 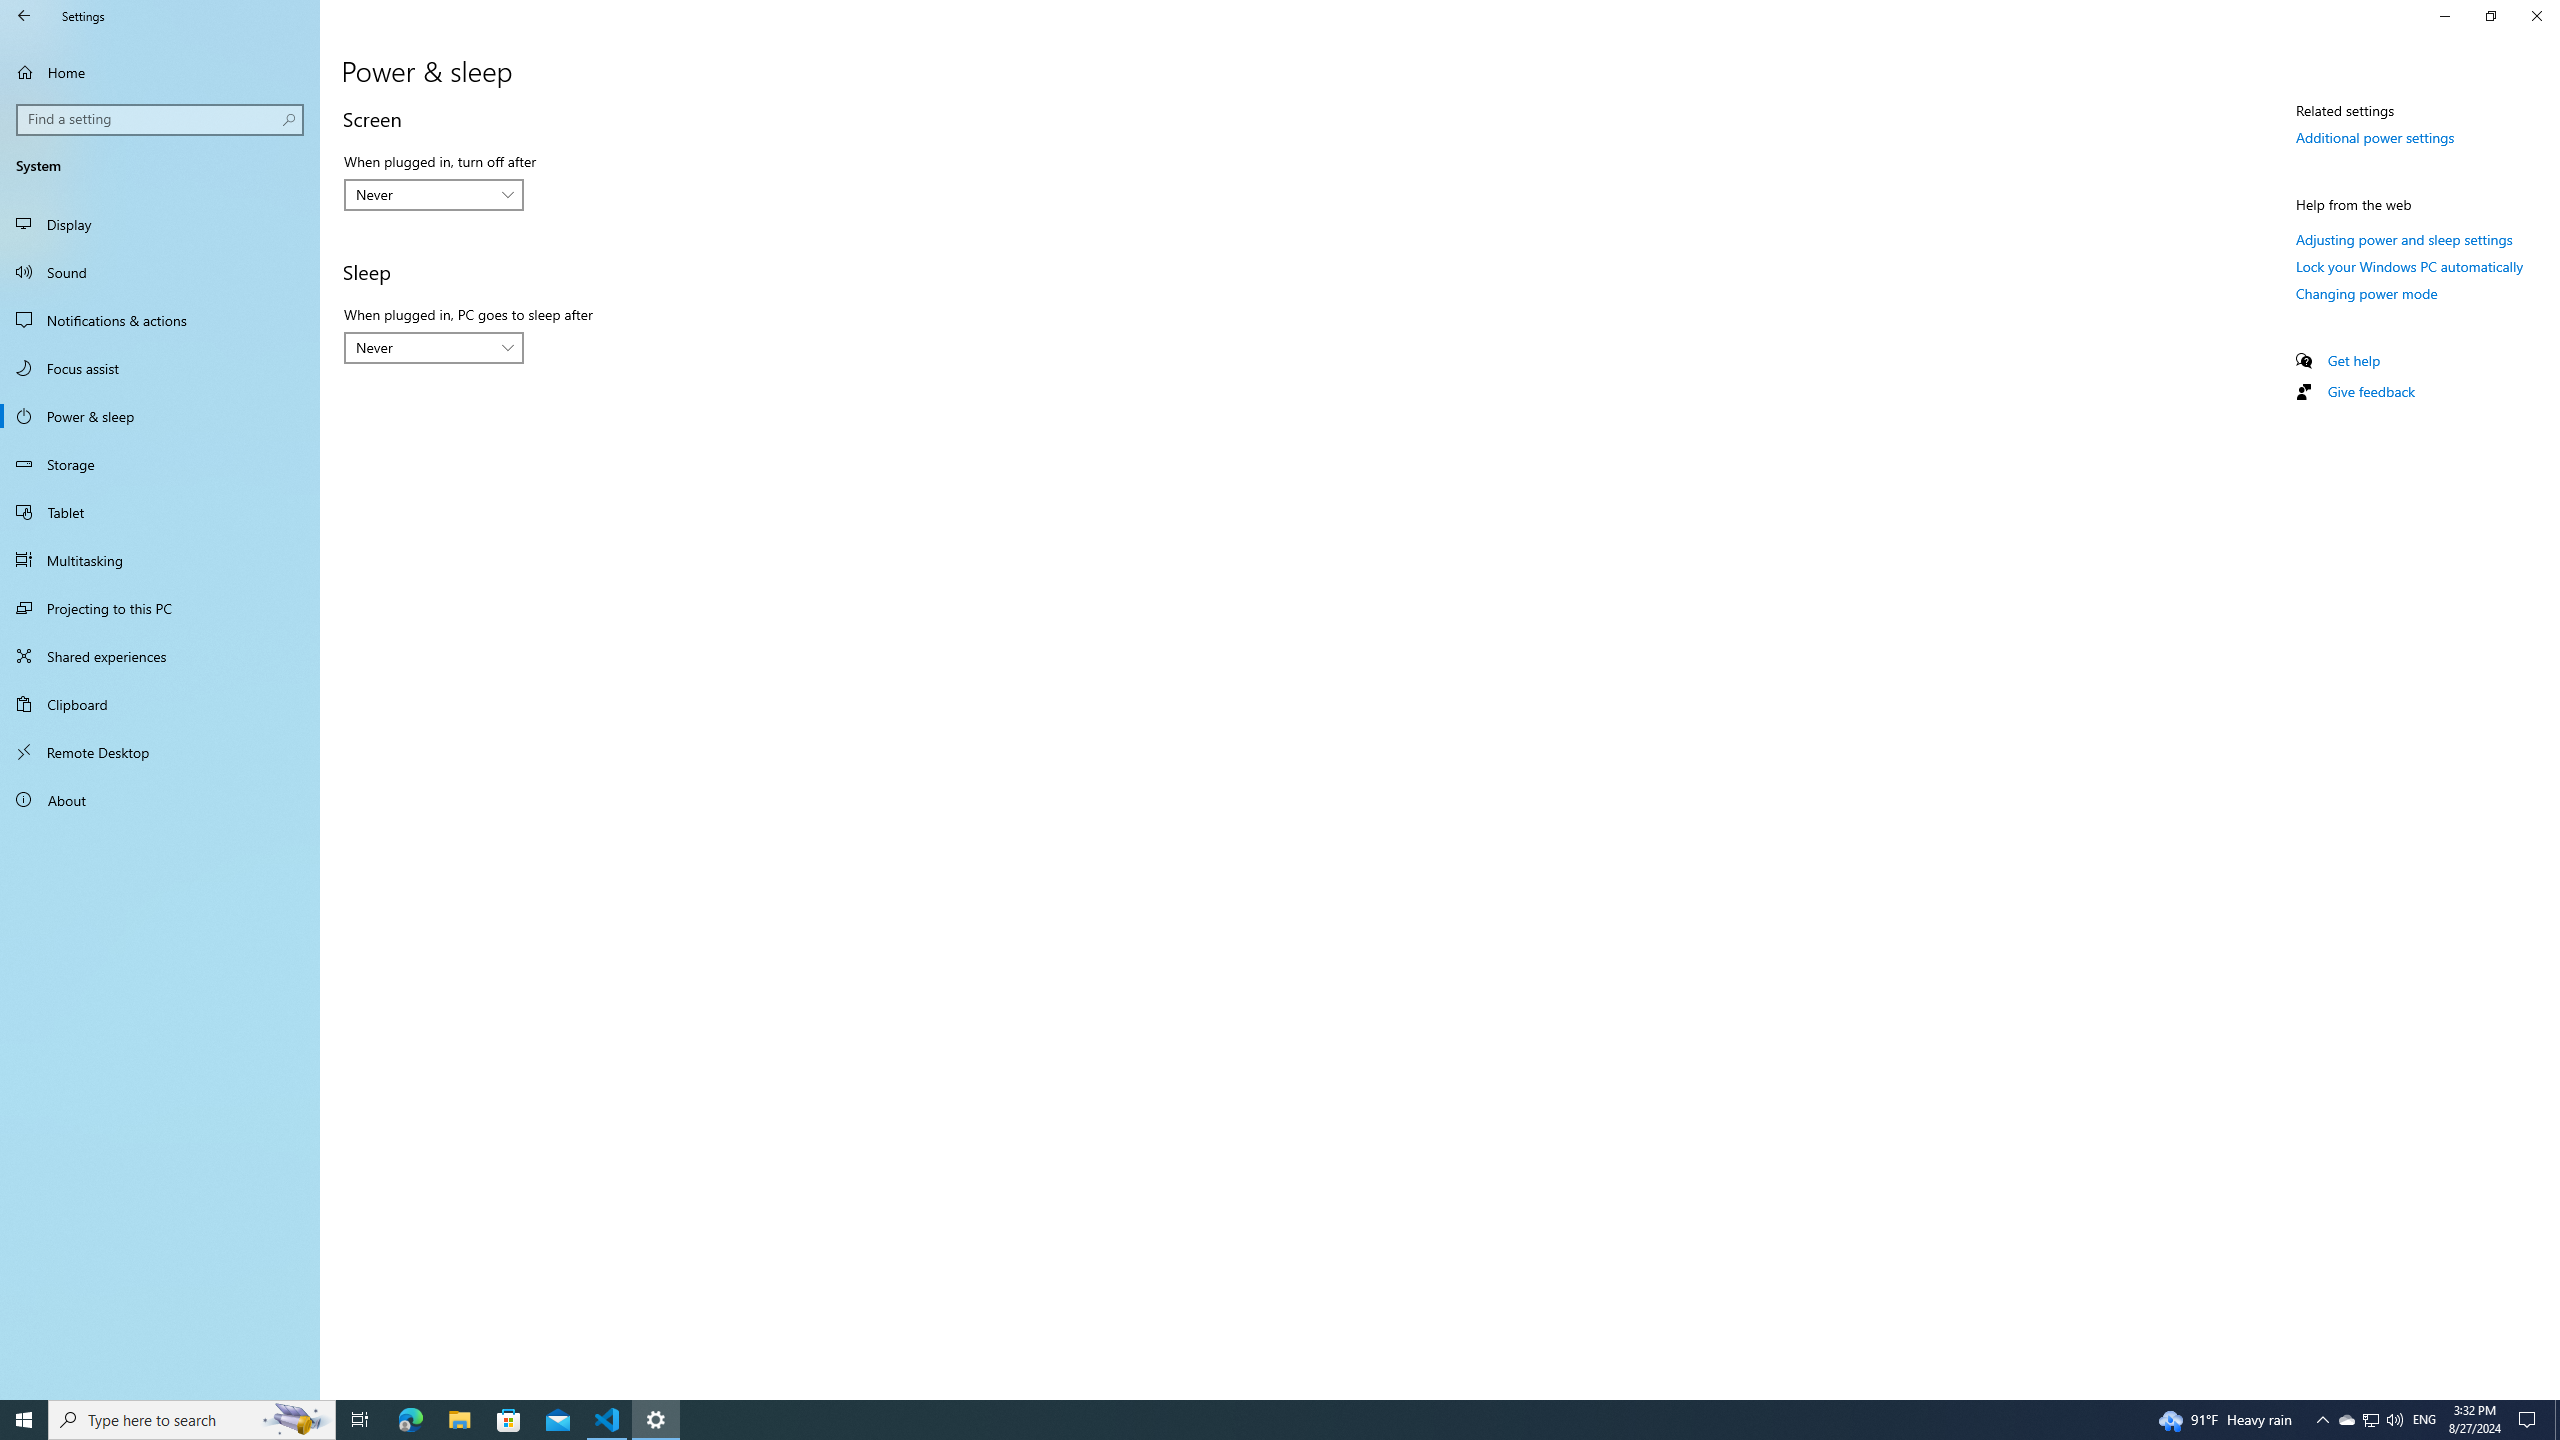 What do you see at coordinates (2536, 16) in the screenshot?
I see `Close Settings` at bounding box center [2536, 16].